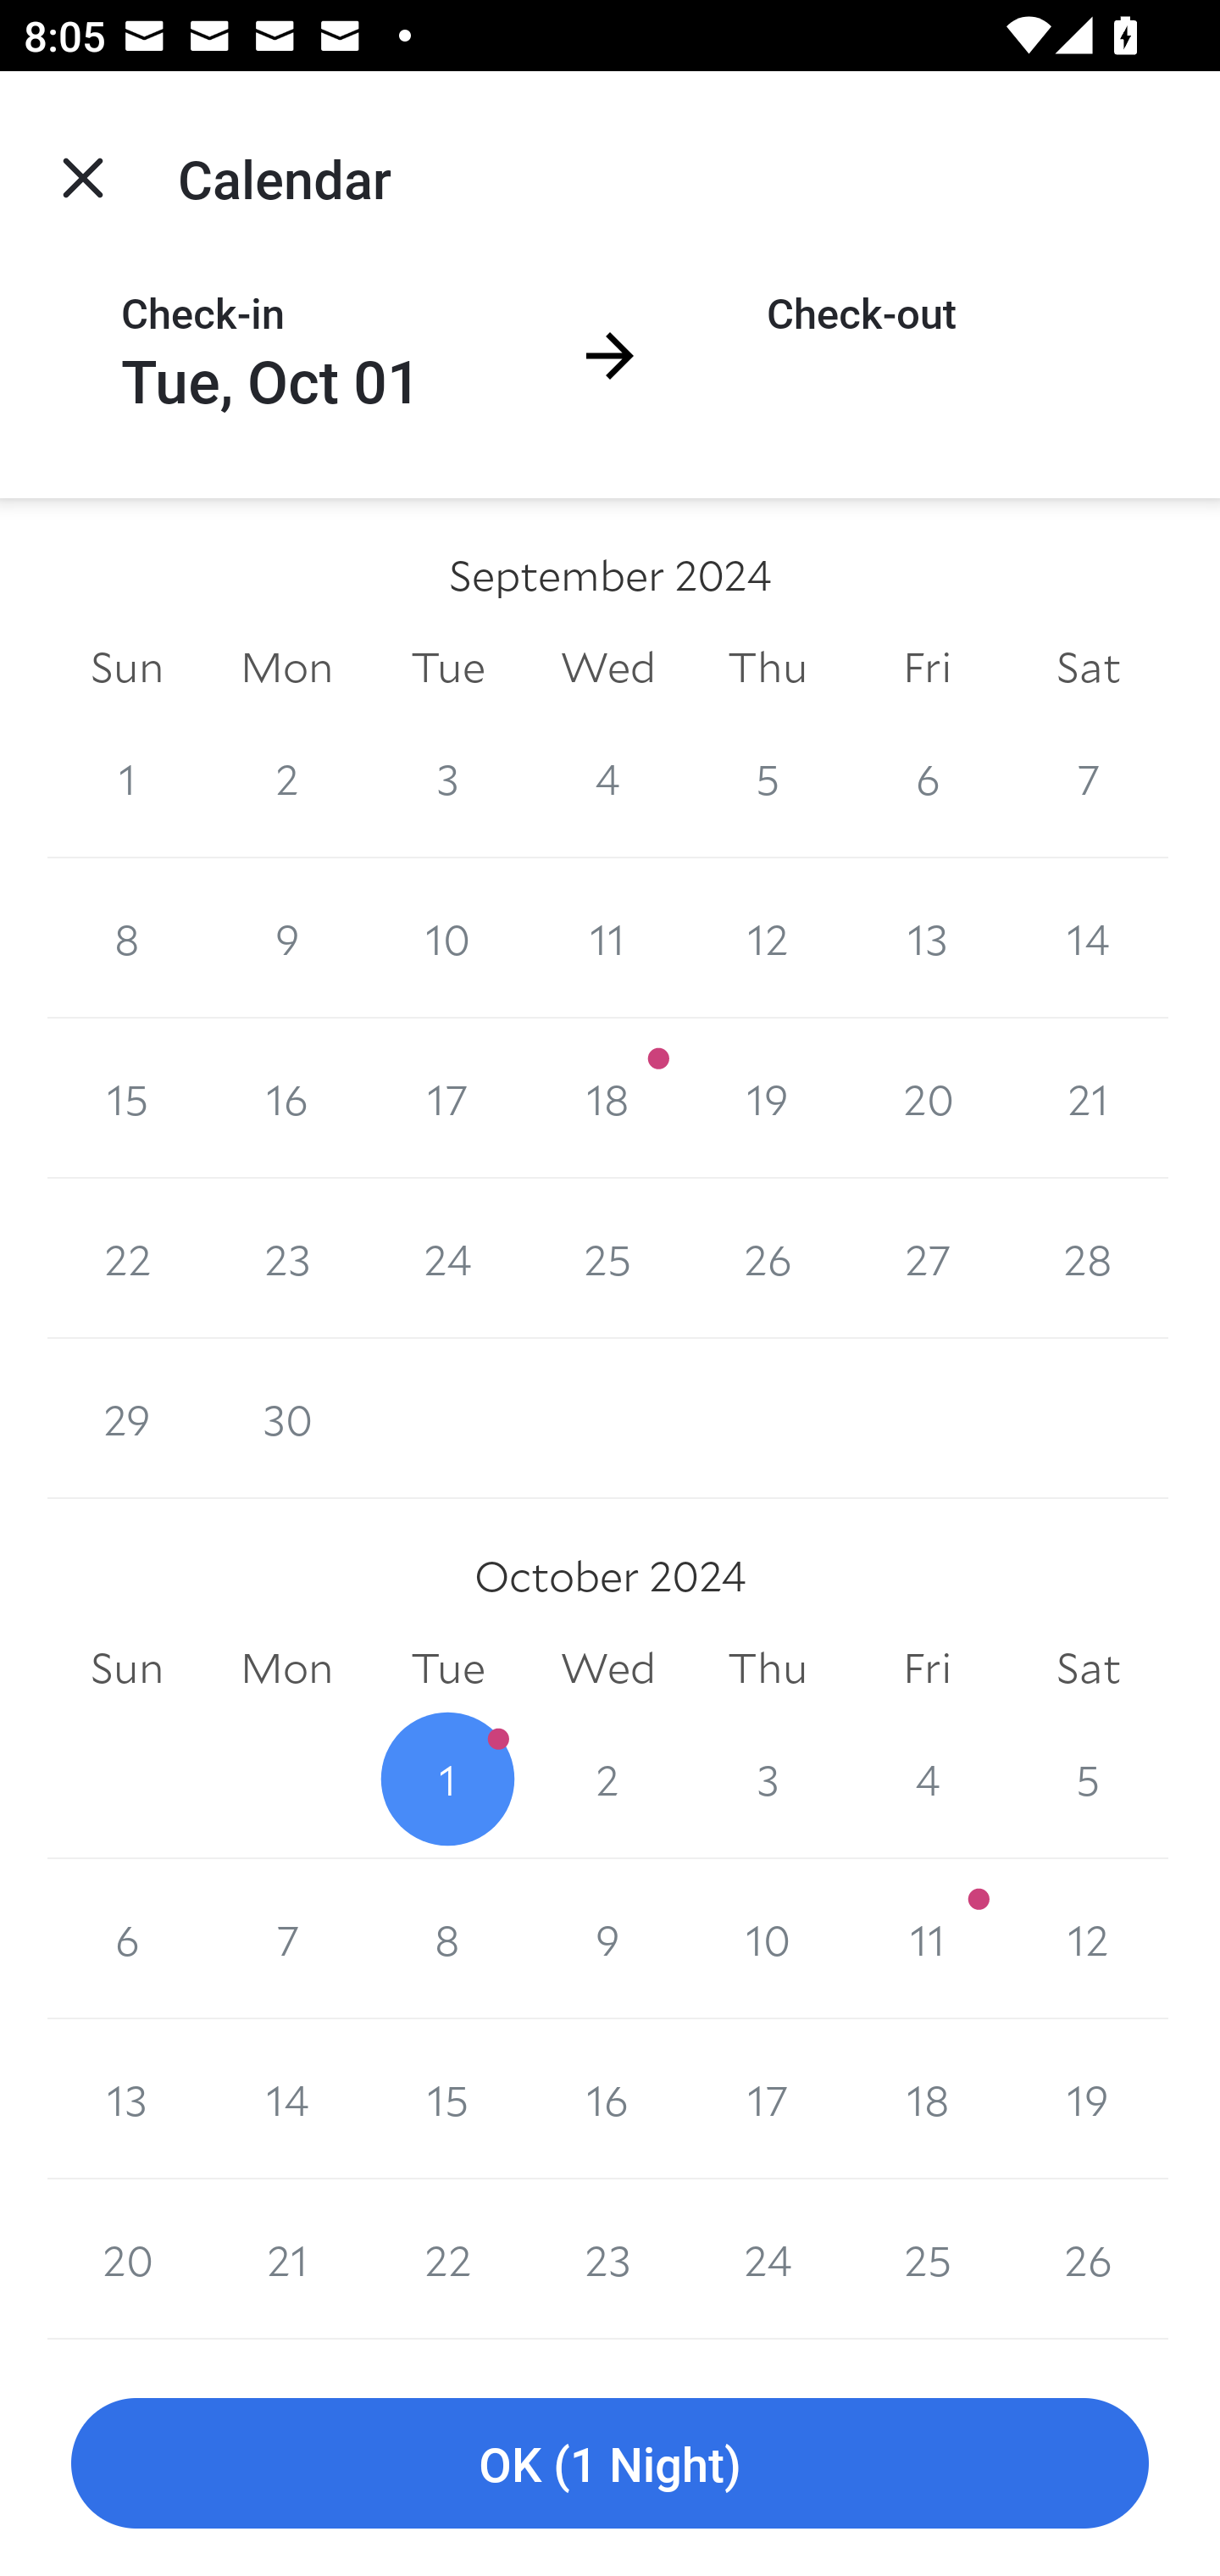  Describe the element at coordinates (1088, 1779) in the screenshot. I see `5 5 October 2024` at that location.